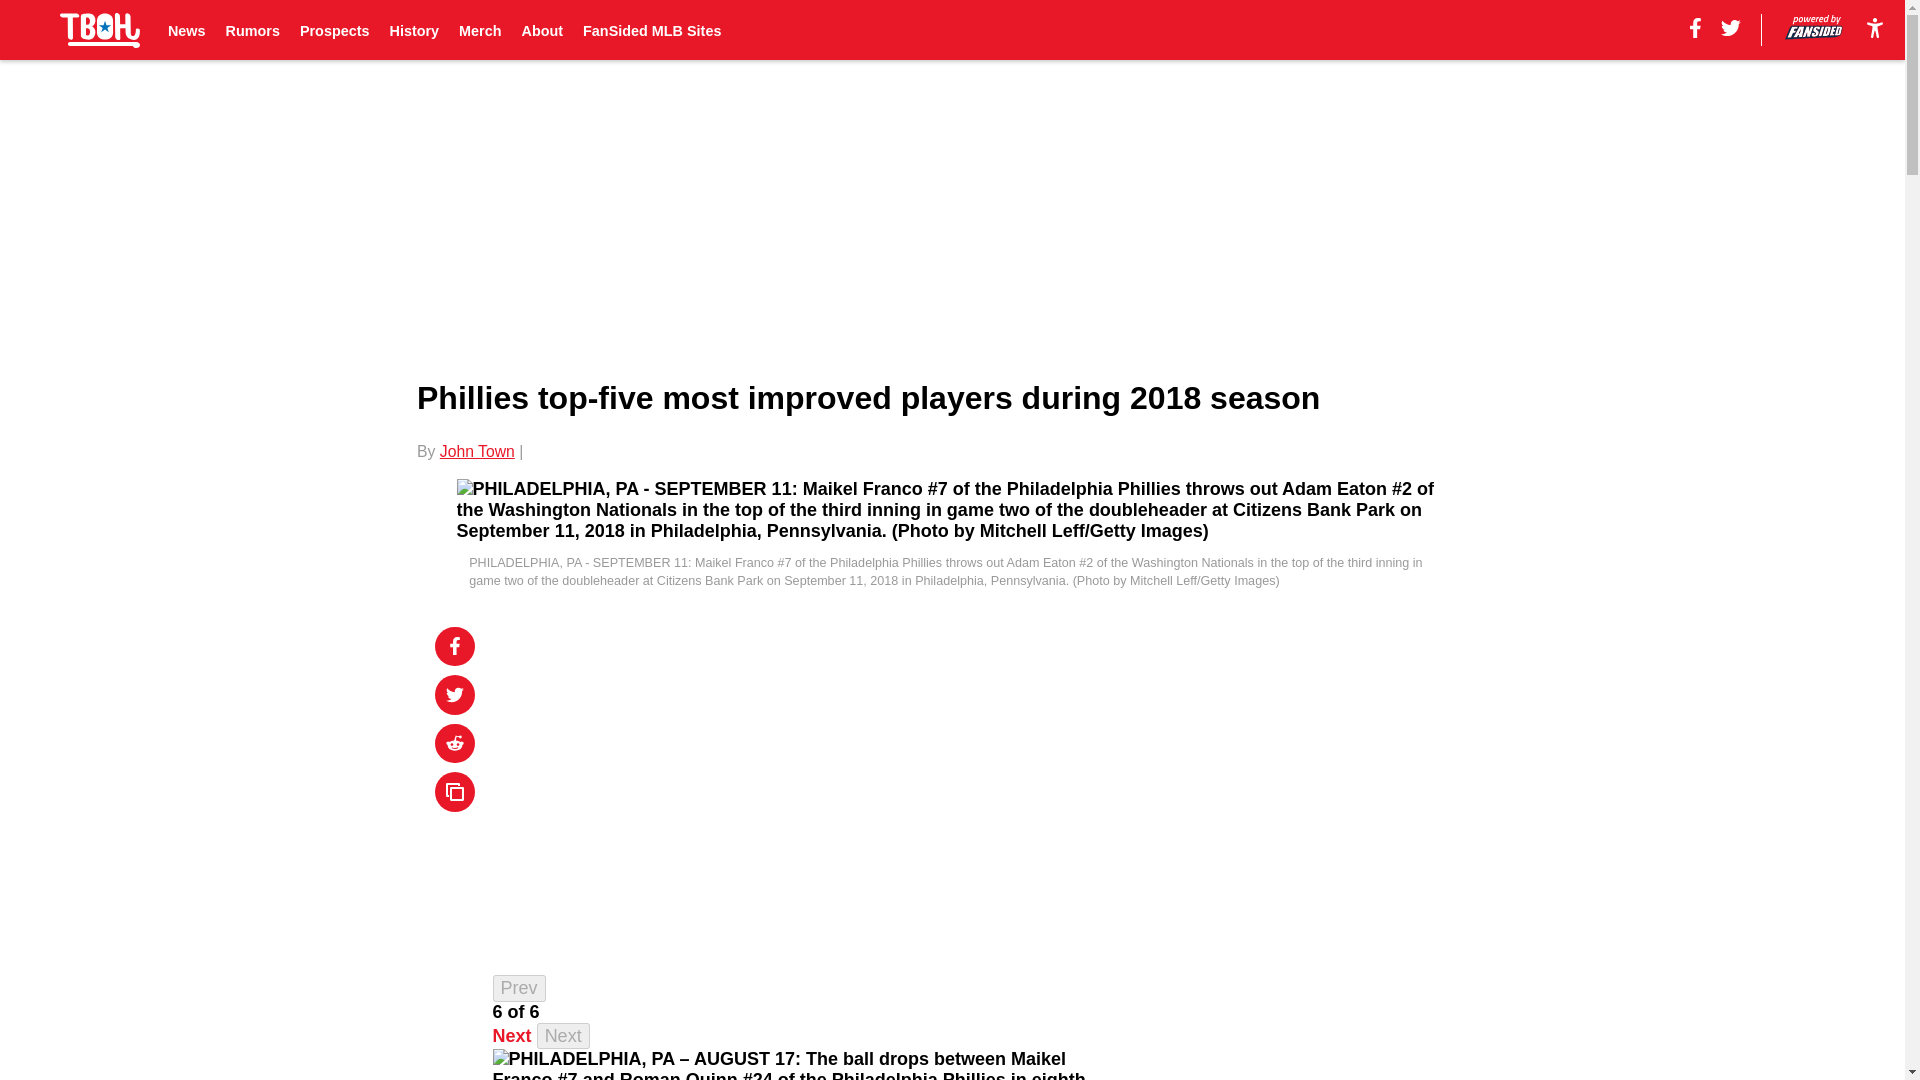 The image size is (1920, 1080). Describe the element at coordinates (253, 30) in the screenshot. I see `Rumors` at that location.